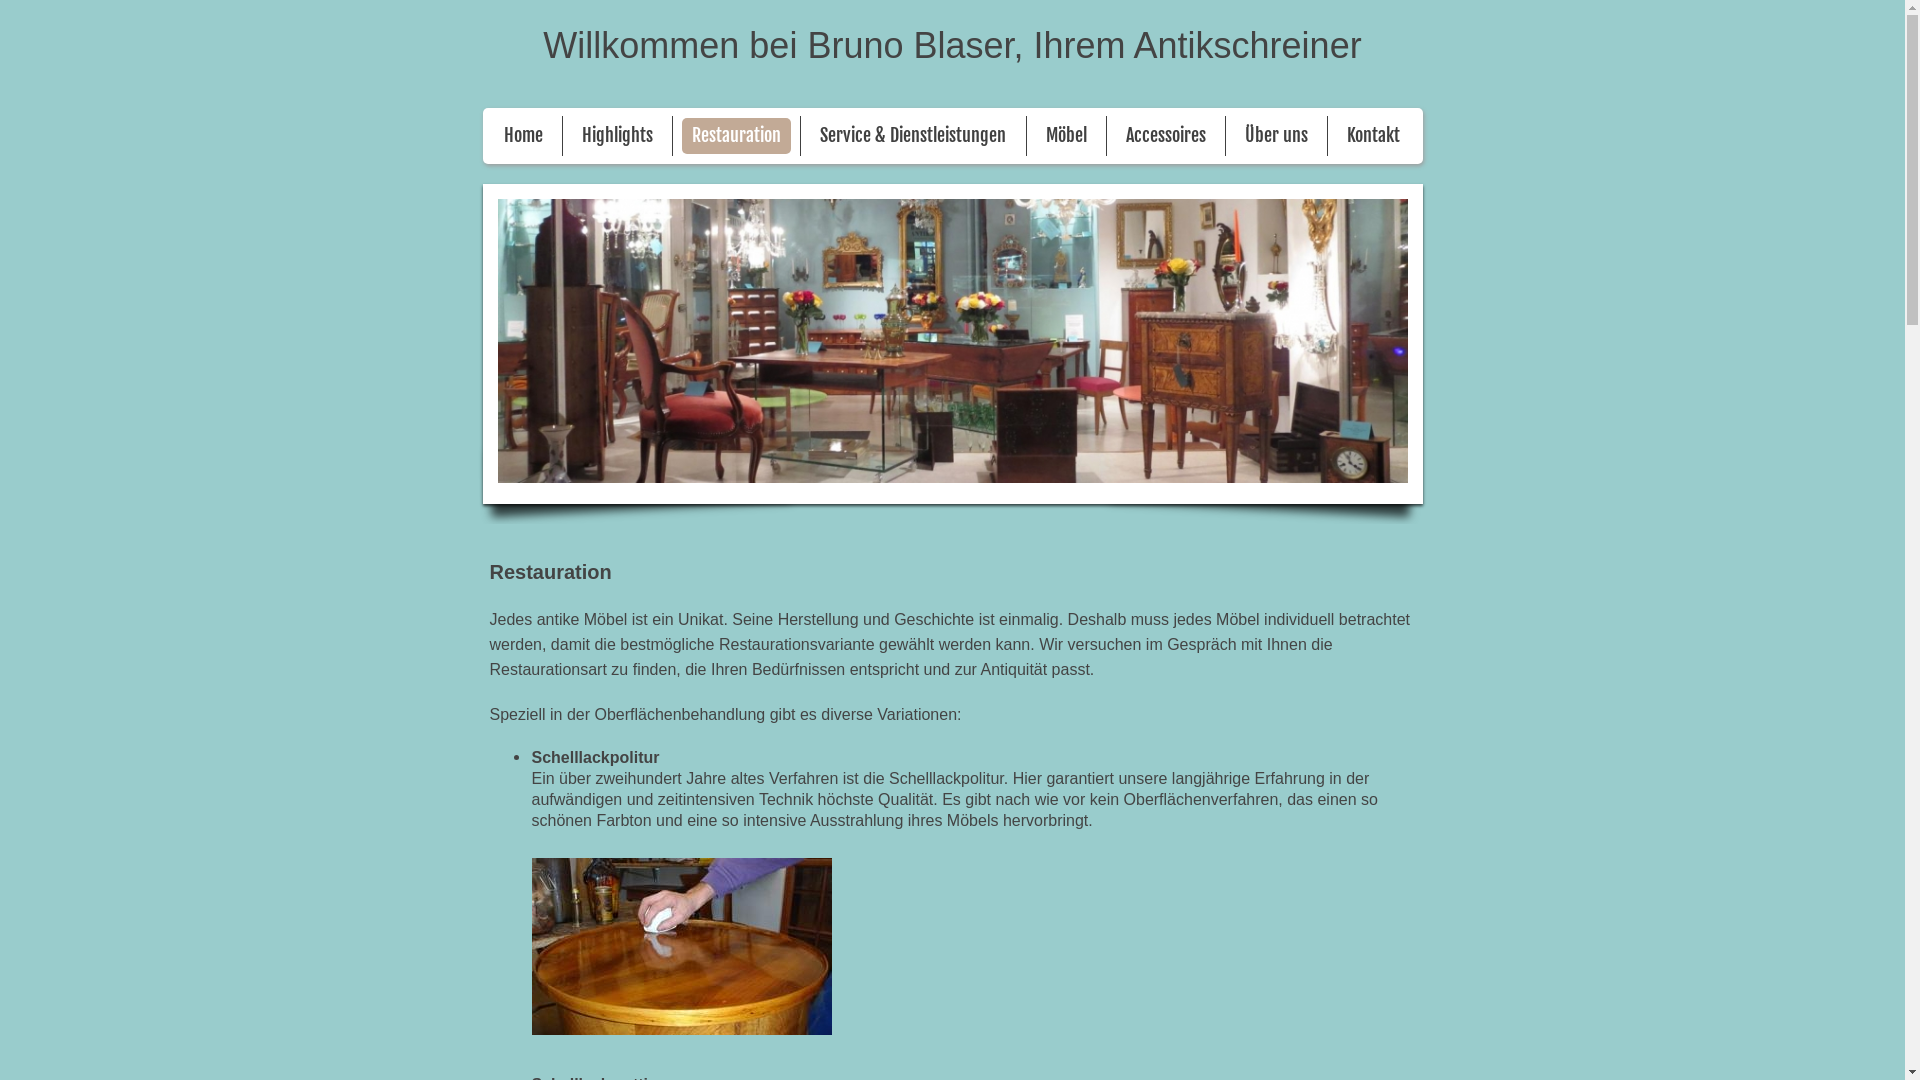 This screenshot has height=1080, width=1920. I want to click on Service & Dienstleistungen, so click(913, 136).